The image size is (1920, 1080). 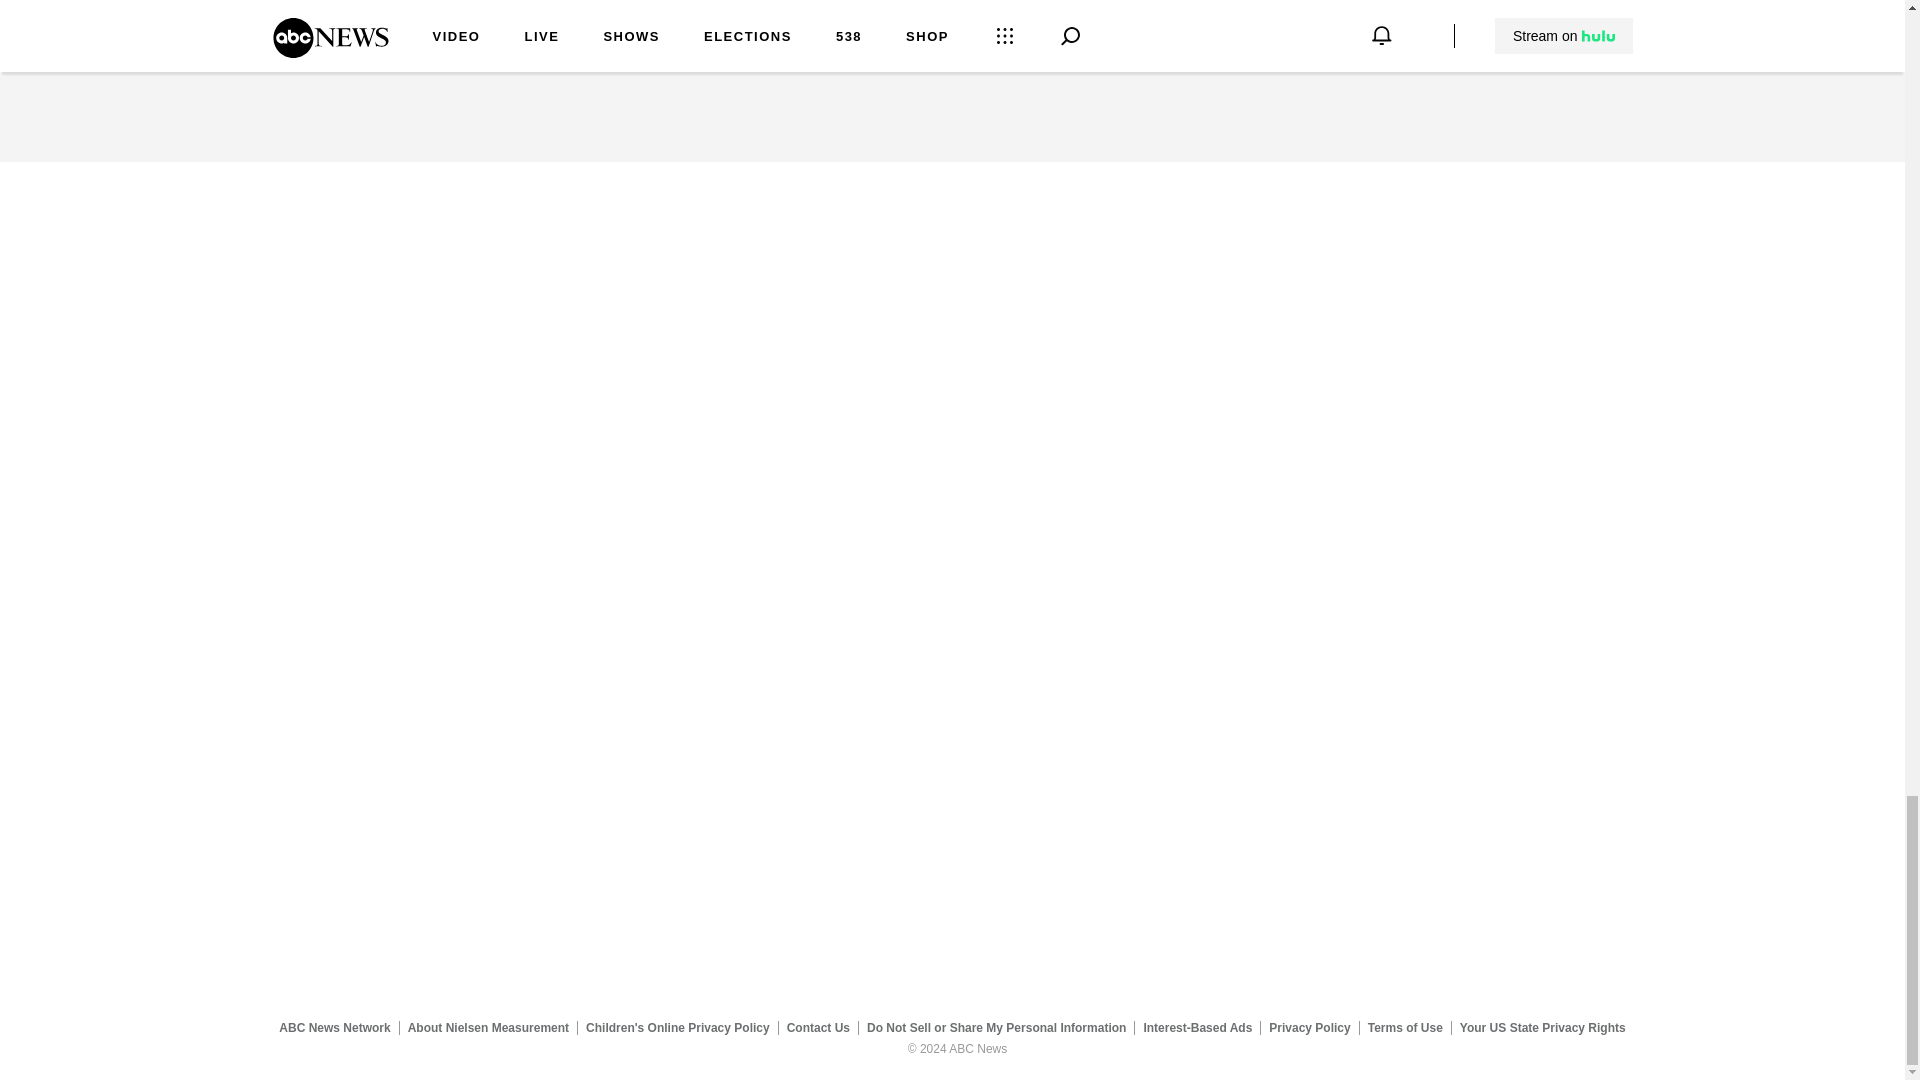 I want to click on About Nielsen Measurement, so click(x=488, y=1027).